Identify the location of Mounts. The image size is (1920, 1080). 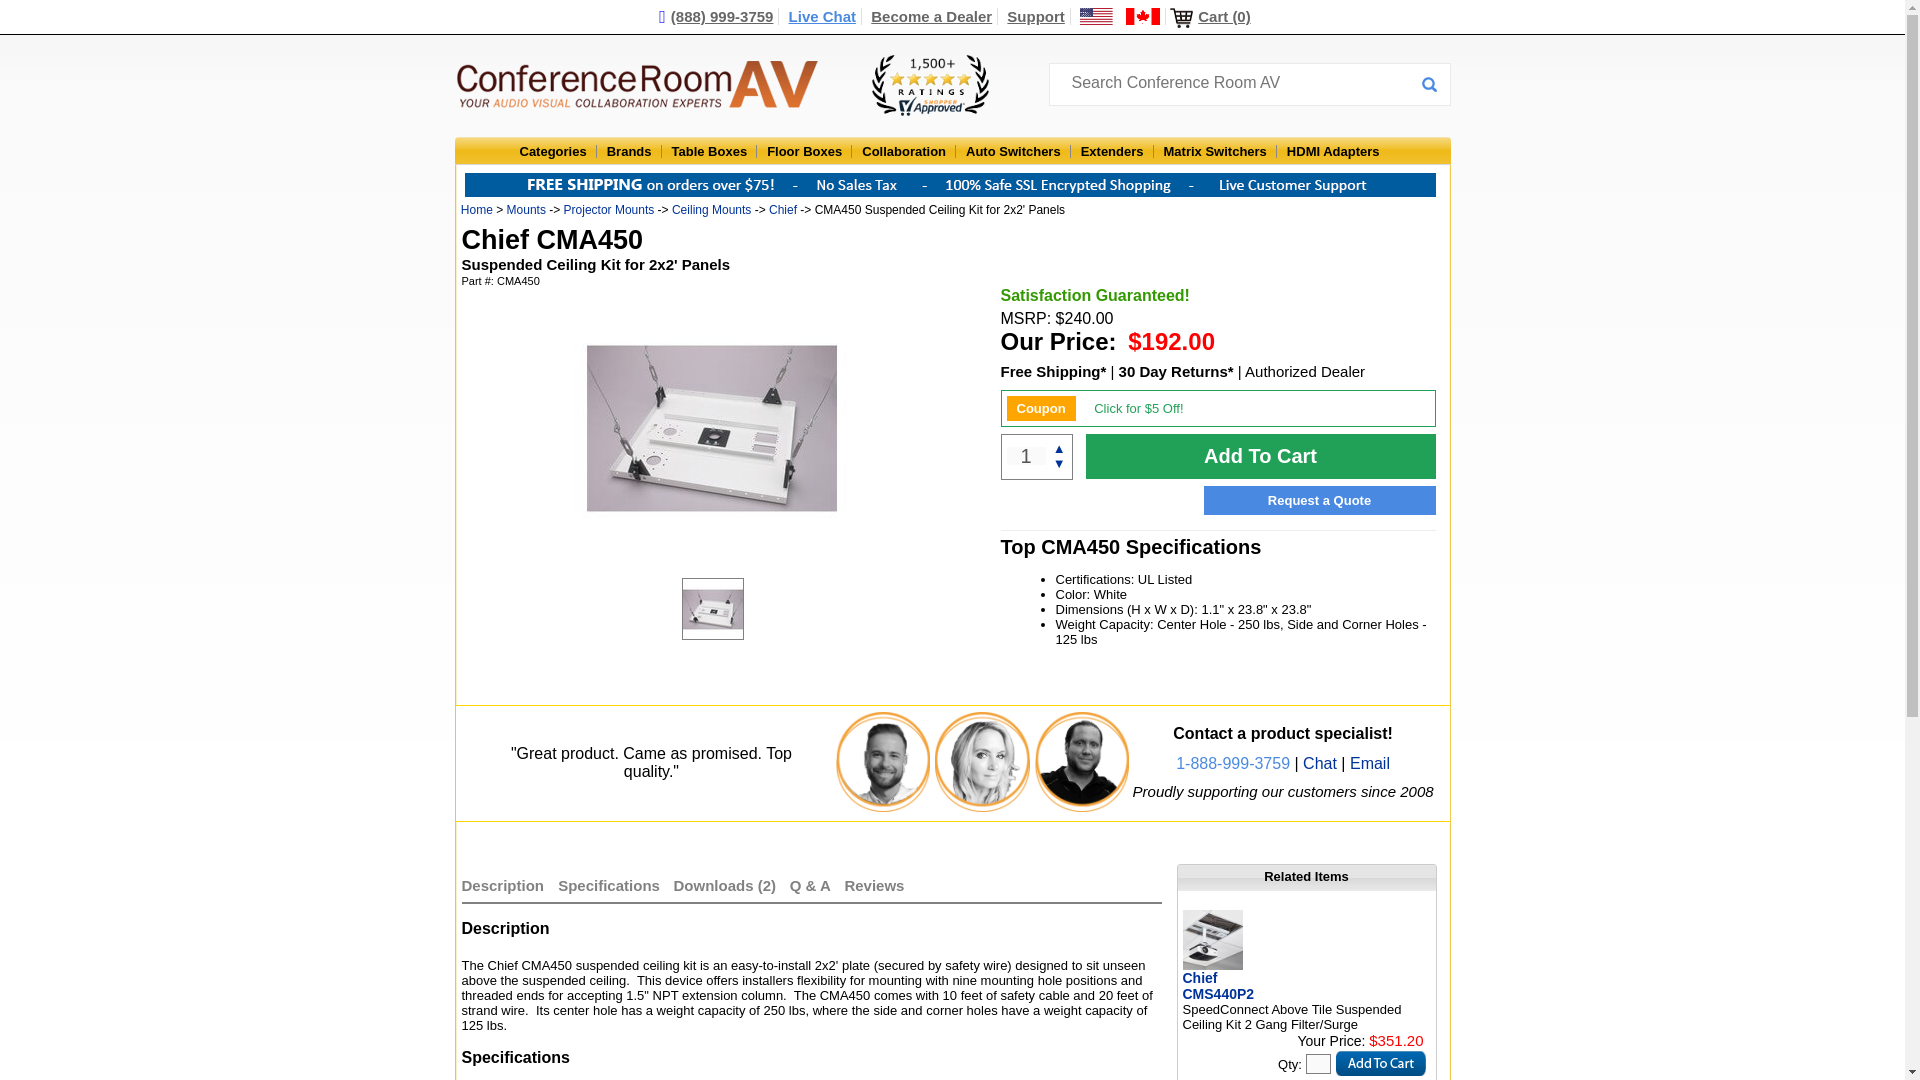
(526, 210).